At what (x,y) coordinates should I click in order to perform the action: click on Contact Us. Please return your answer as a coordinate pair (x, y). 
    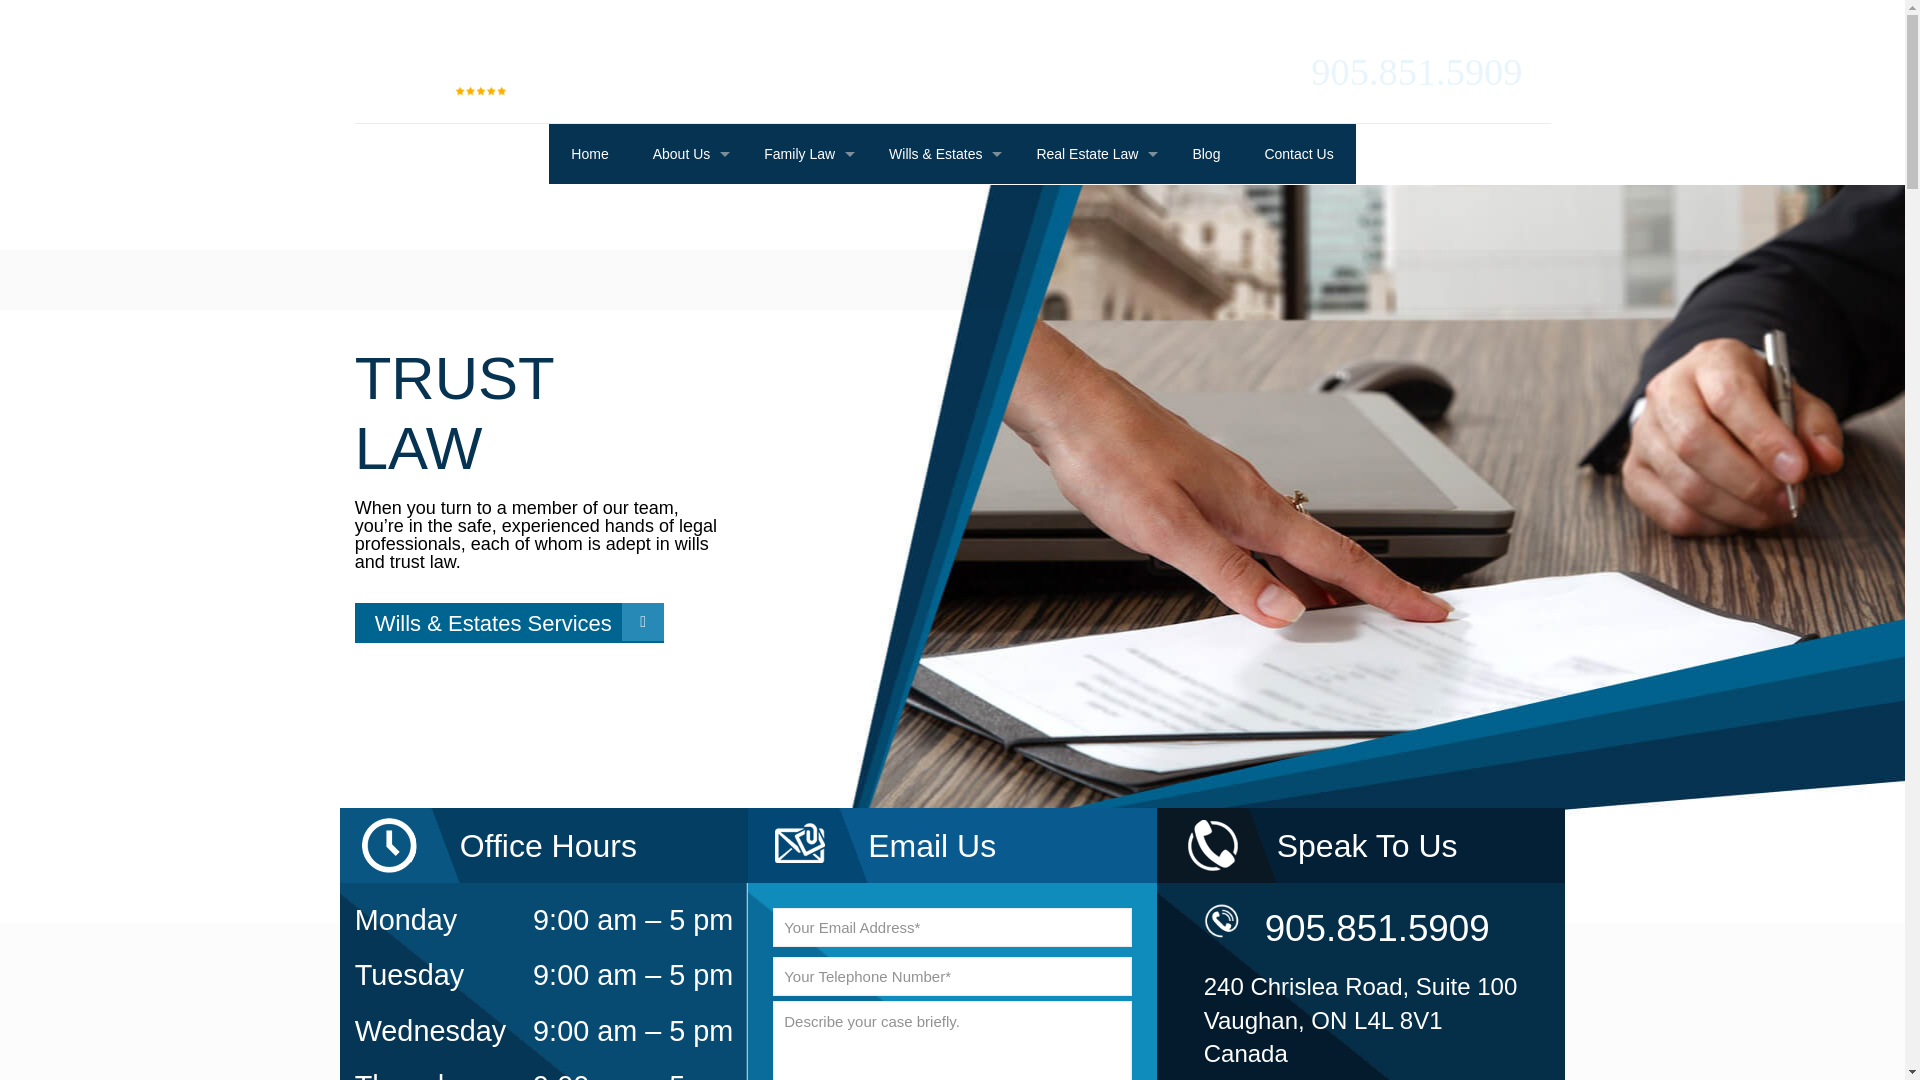
    Looking at the image, I should click on (1298, 153).